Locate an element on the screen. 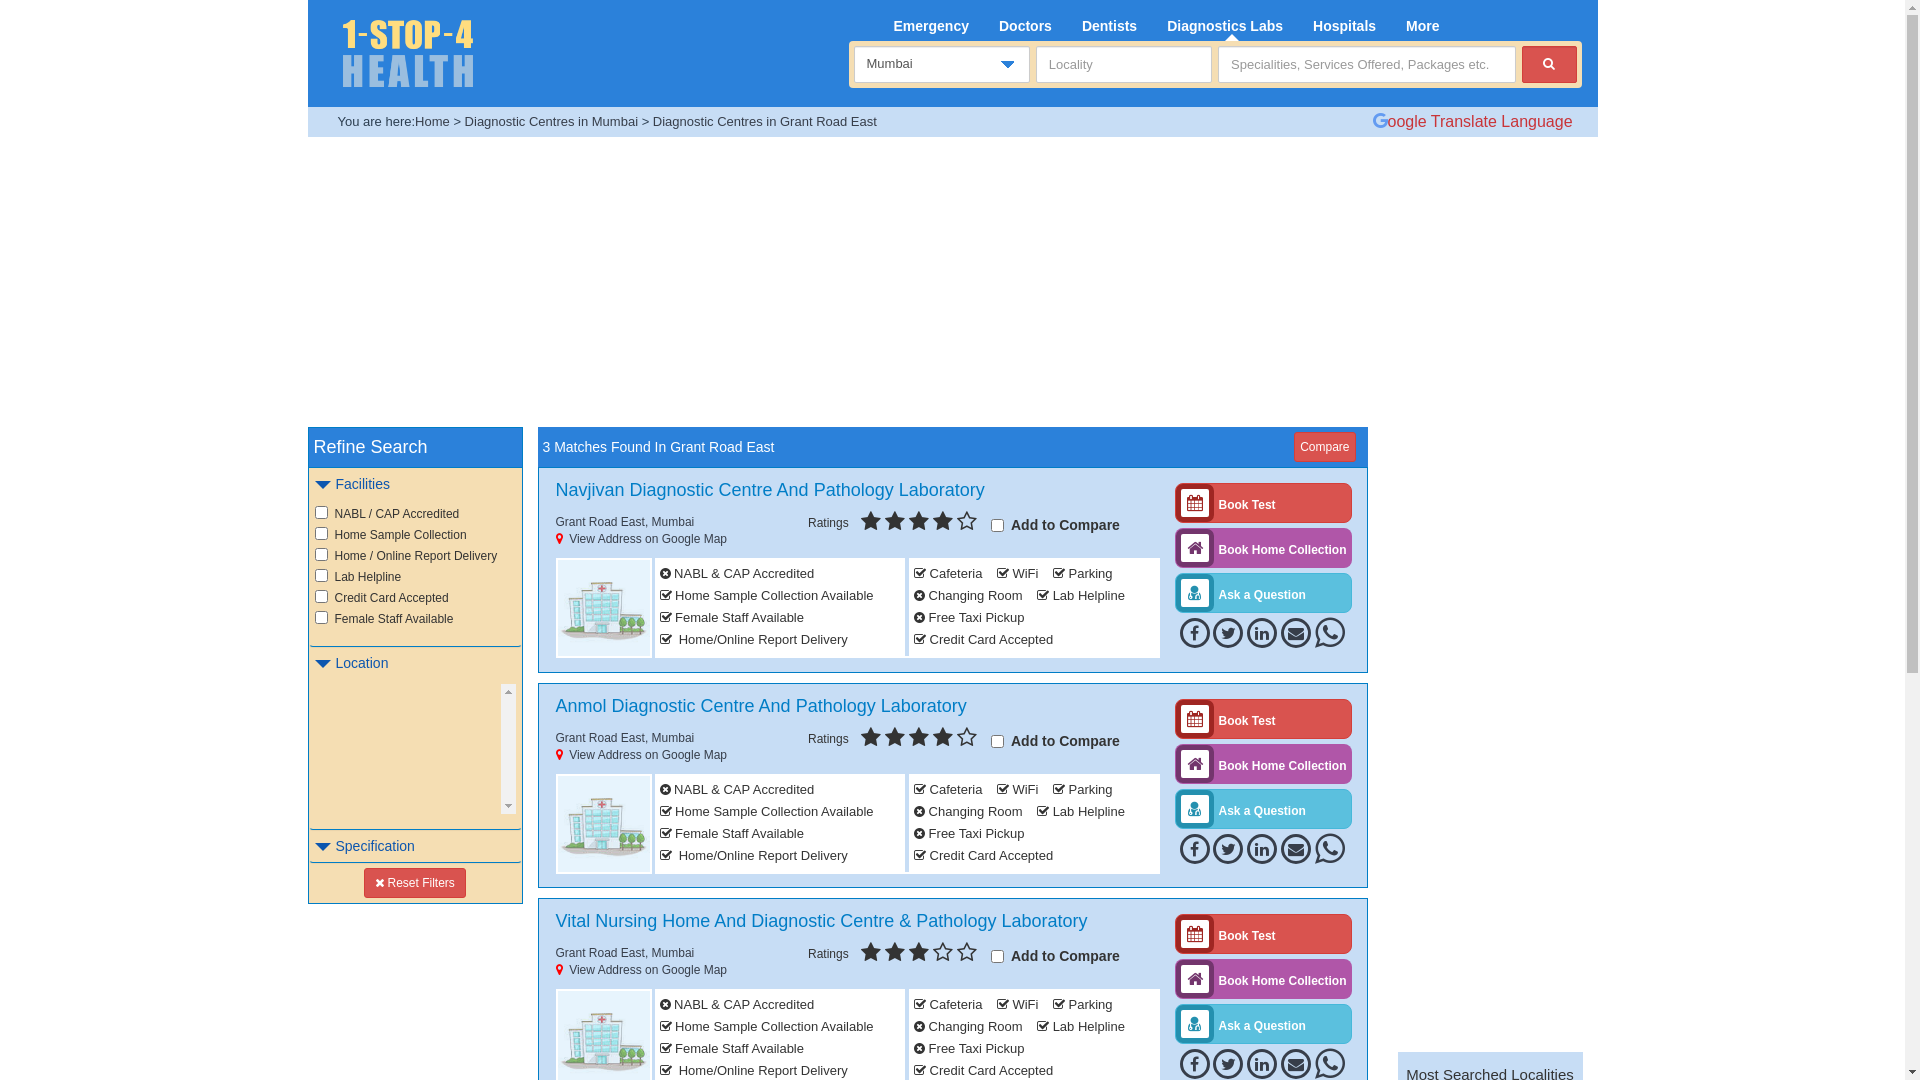 This screenshot has height=1080, width=1920. 1stop4health Salon is located at coordinates (407, 52).